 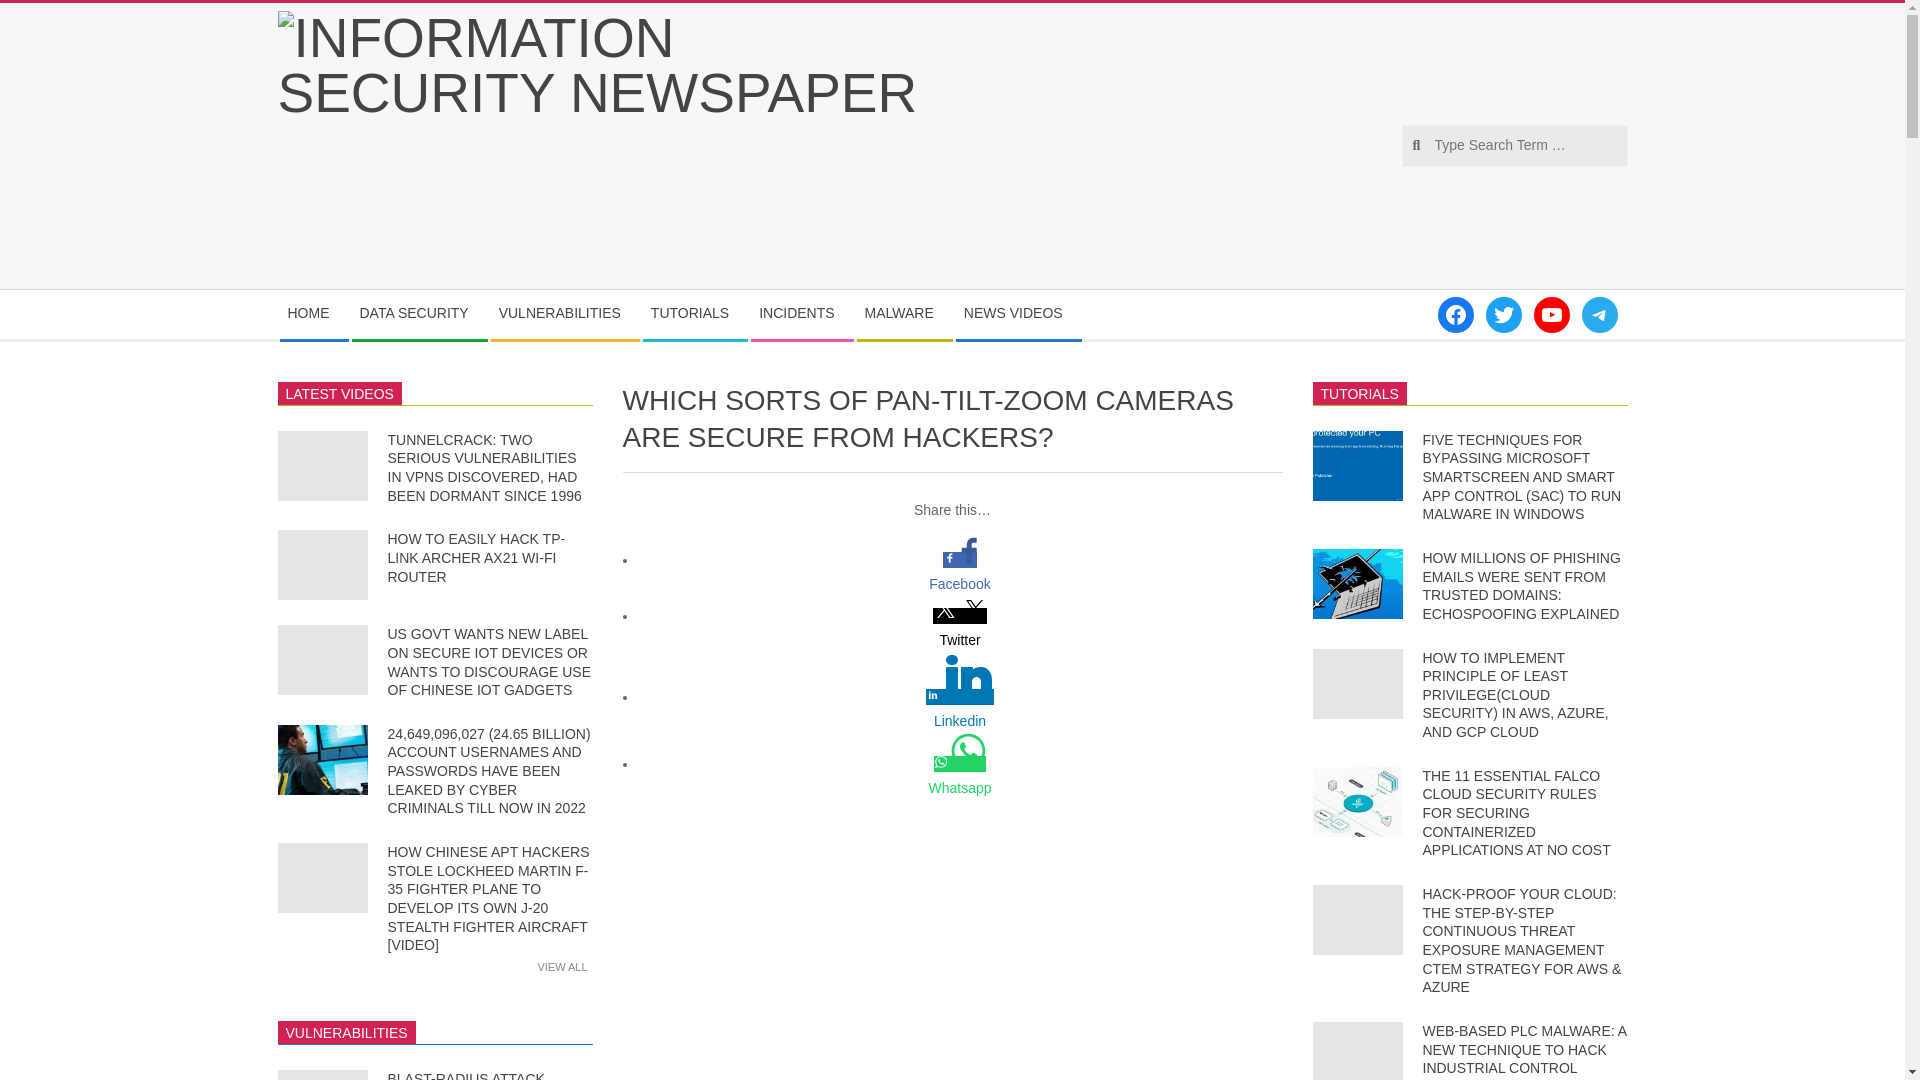 I want to click on DATA SECURITY, so click(x=419, y=314).